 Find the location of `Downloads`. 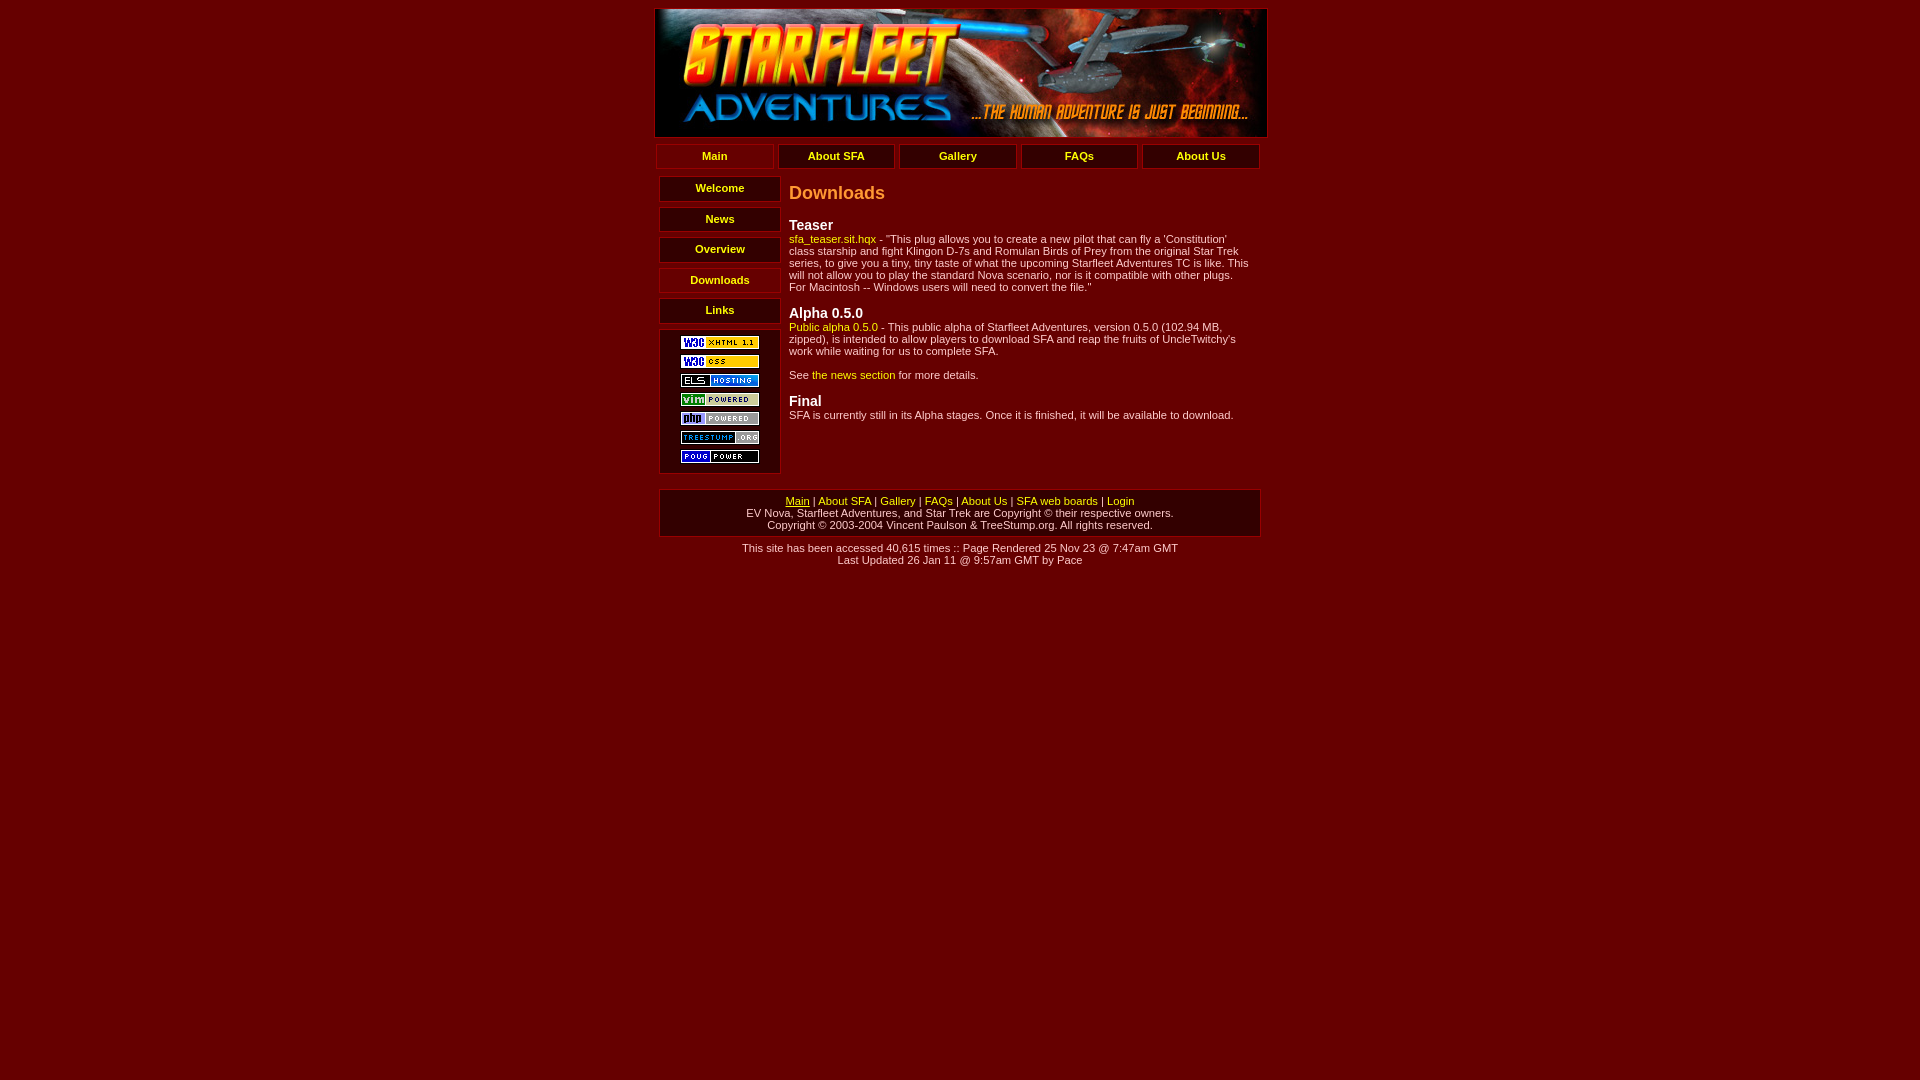

Downloads is located at coordinates (720, 280).